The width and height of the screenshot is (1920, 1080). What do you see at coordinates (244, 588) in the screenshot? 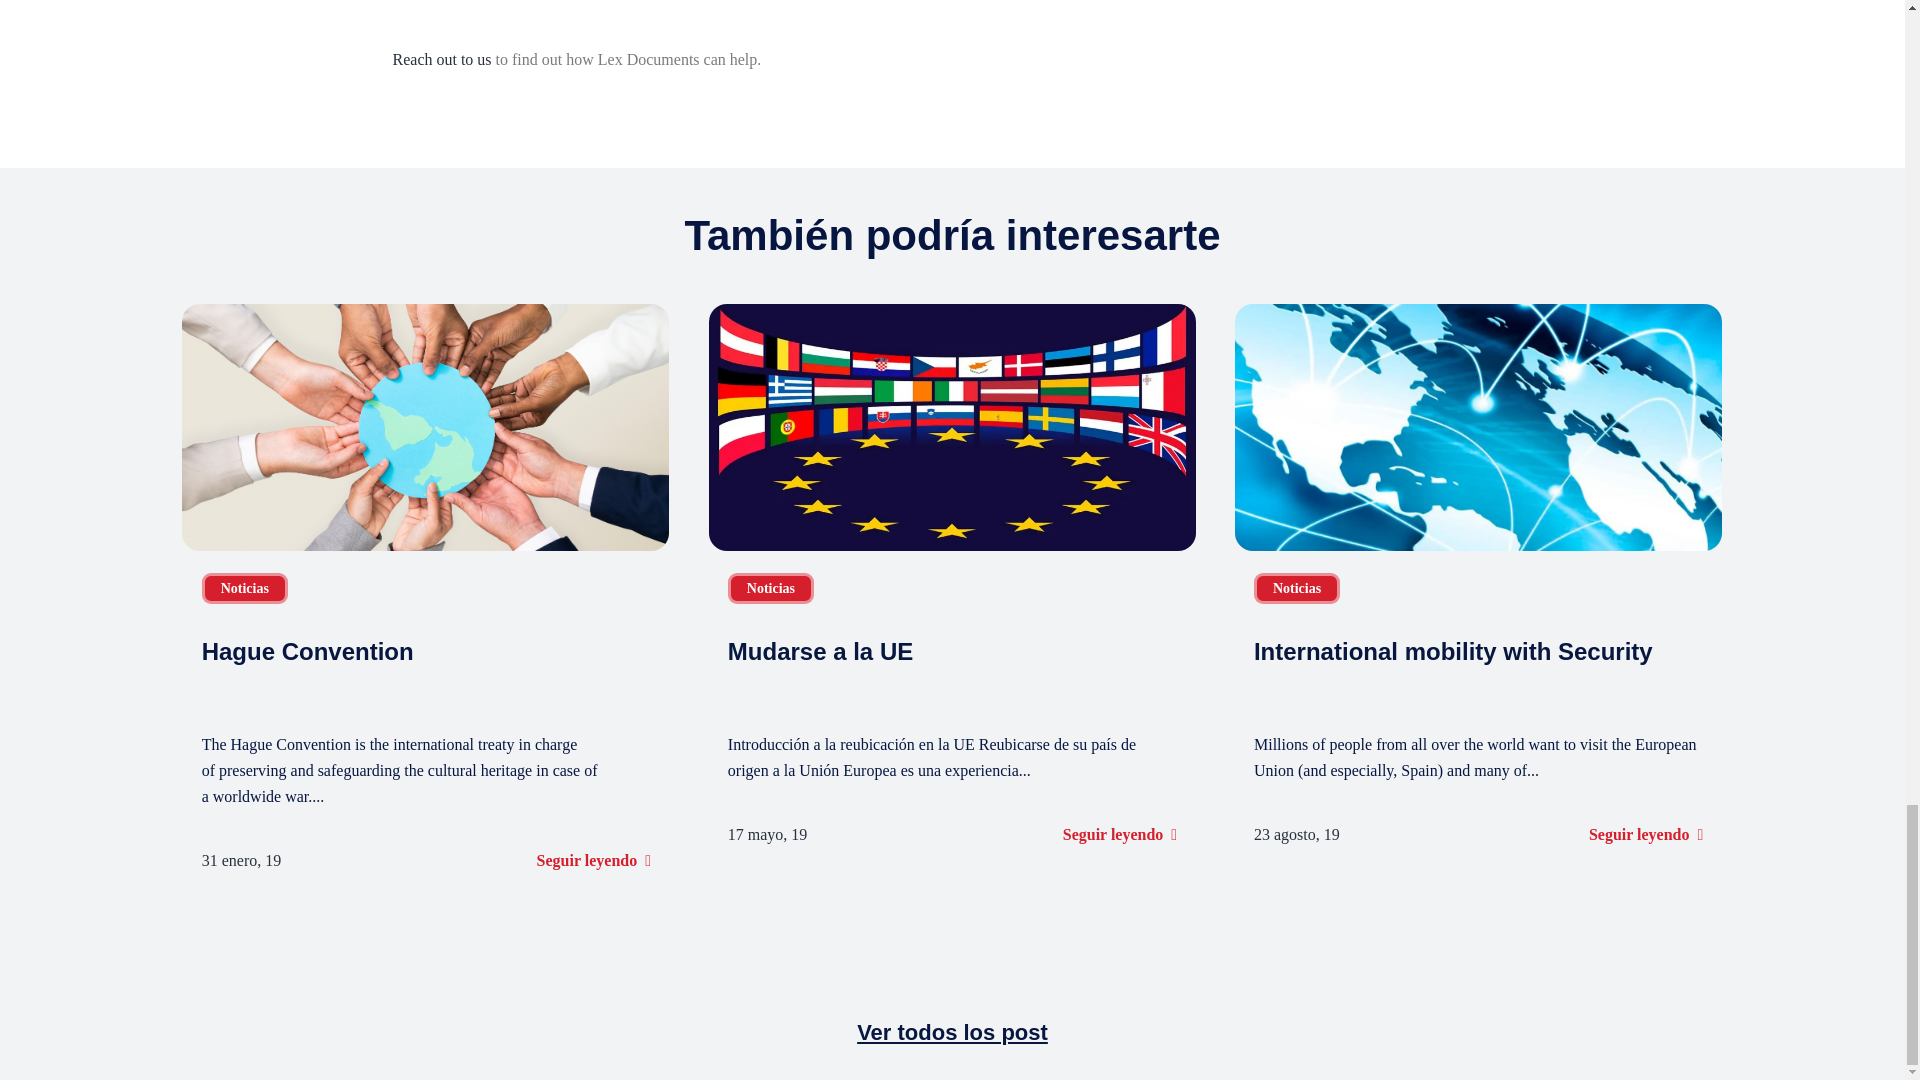
I see `Noticias` at bounding box center [244, 588].